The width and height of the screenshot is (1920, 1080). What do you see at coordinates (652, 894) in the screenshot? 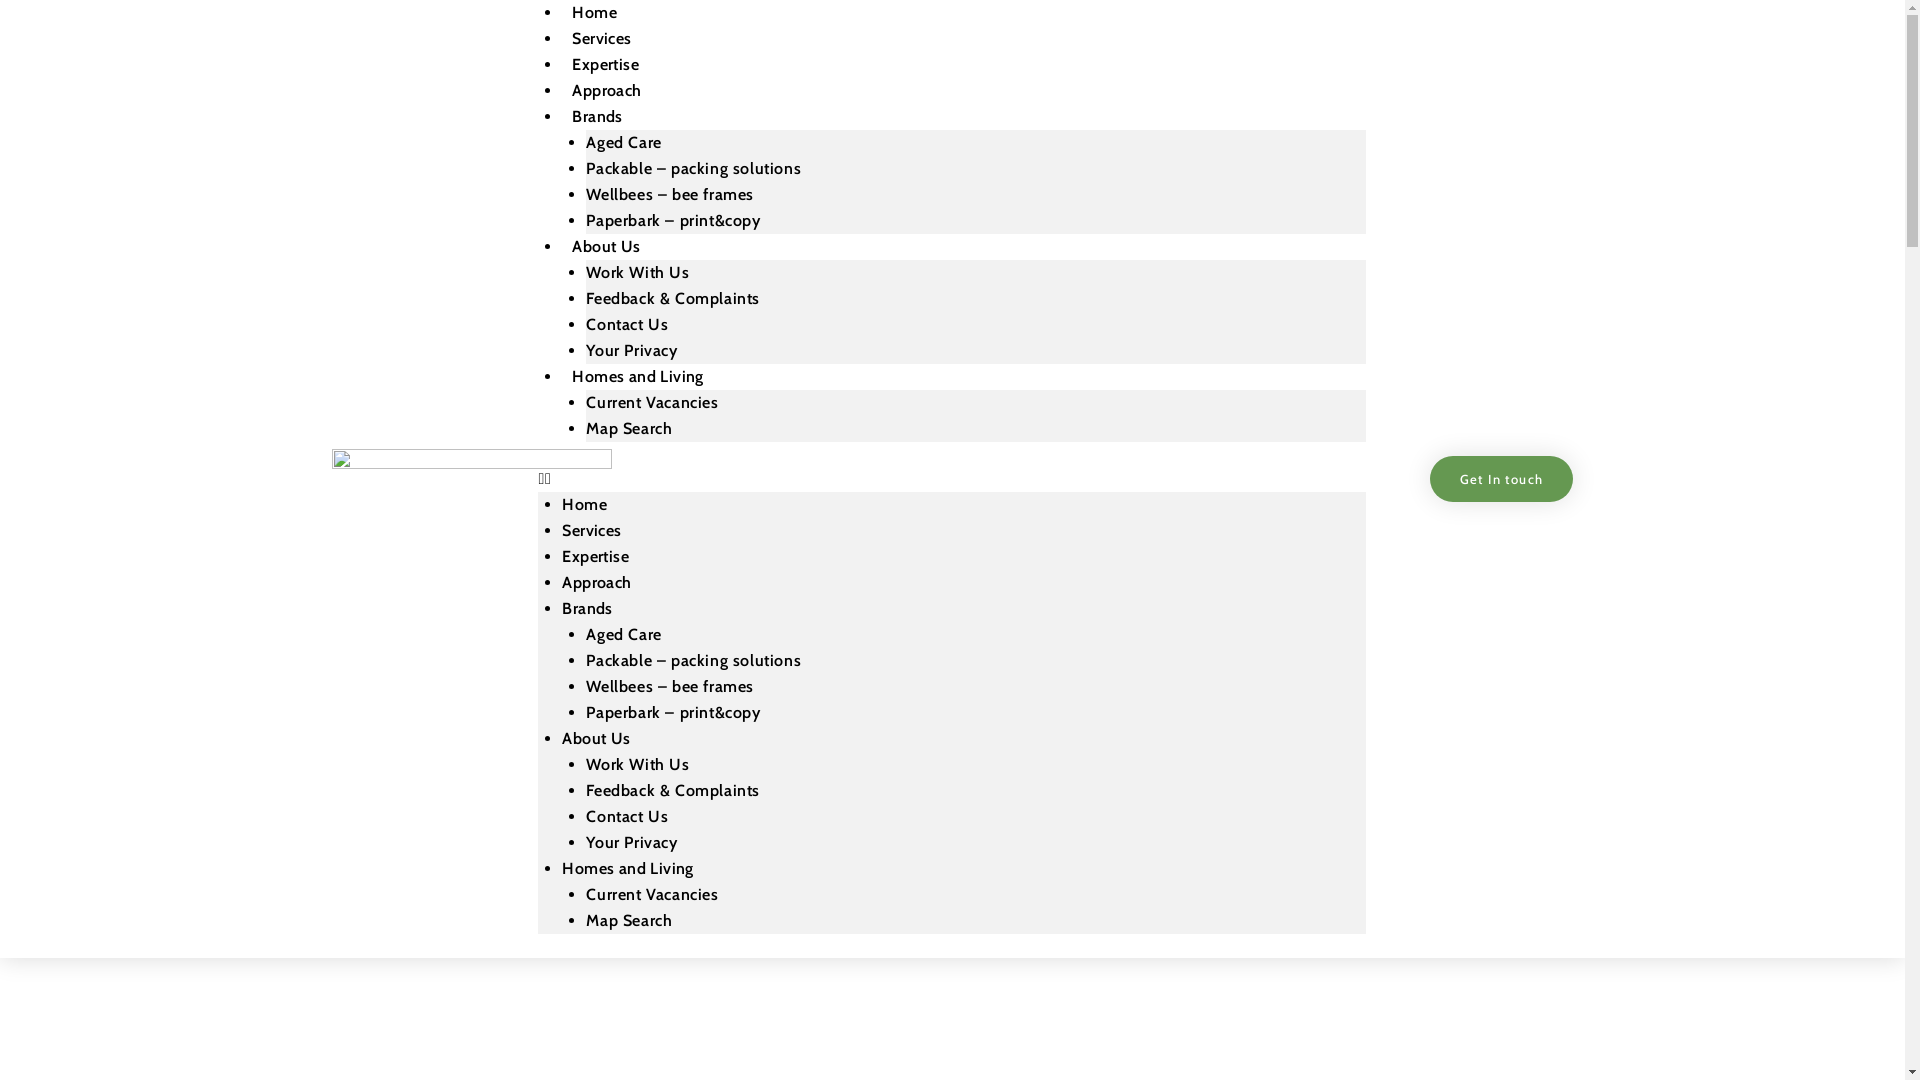
I see `Current Vacancies` at bounding box center [652, 894].